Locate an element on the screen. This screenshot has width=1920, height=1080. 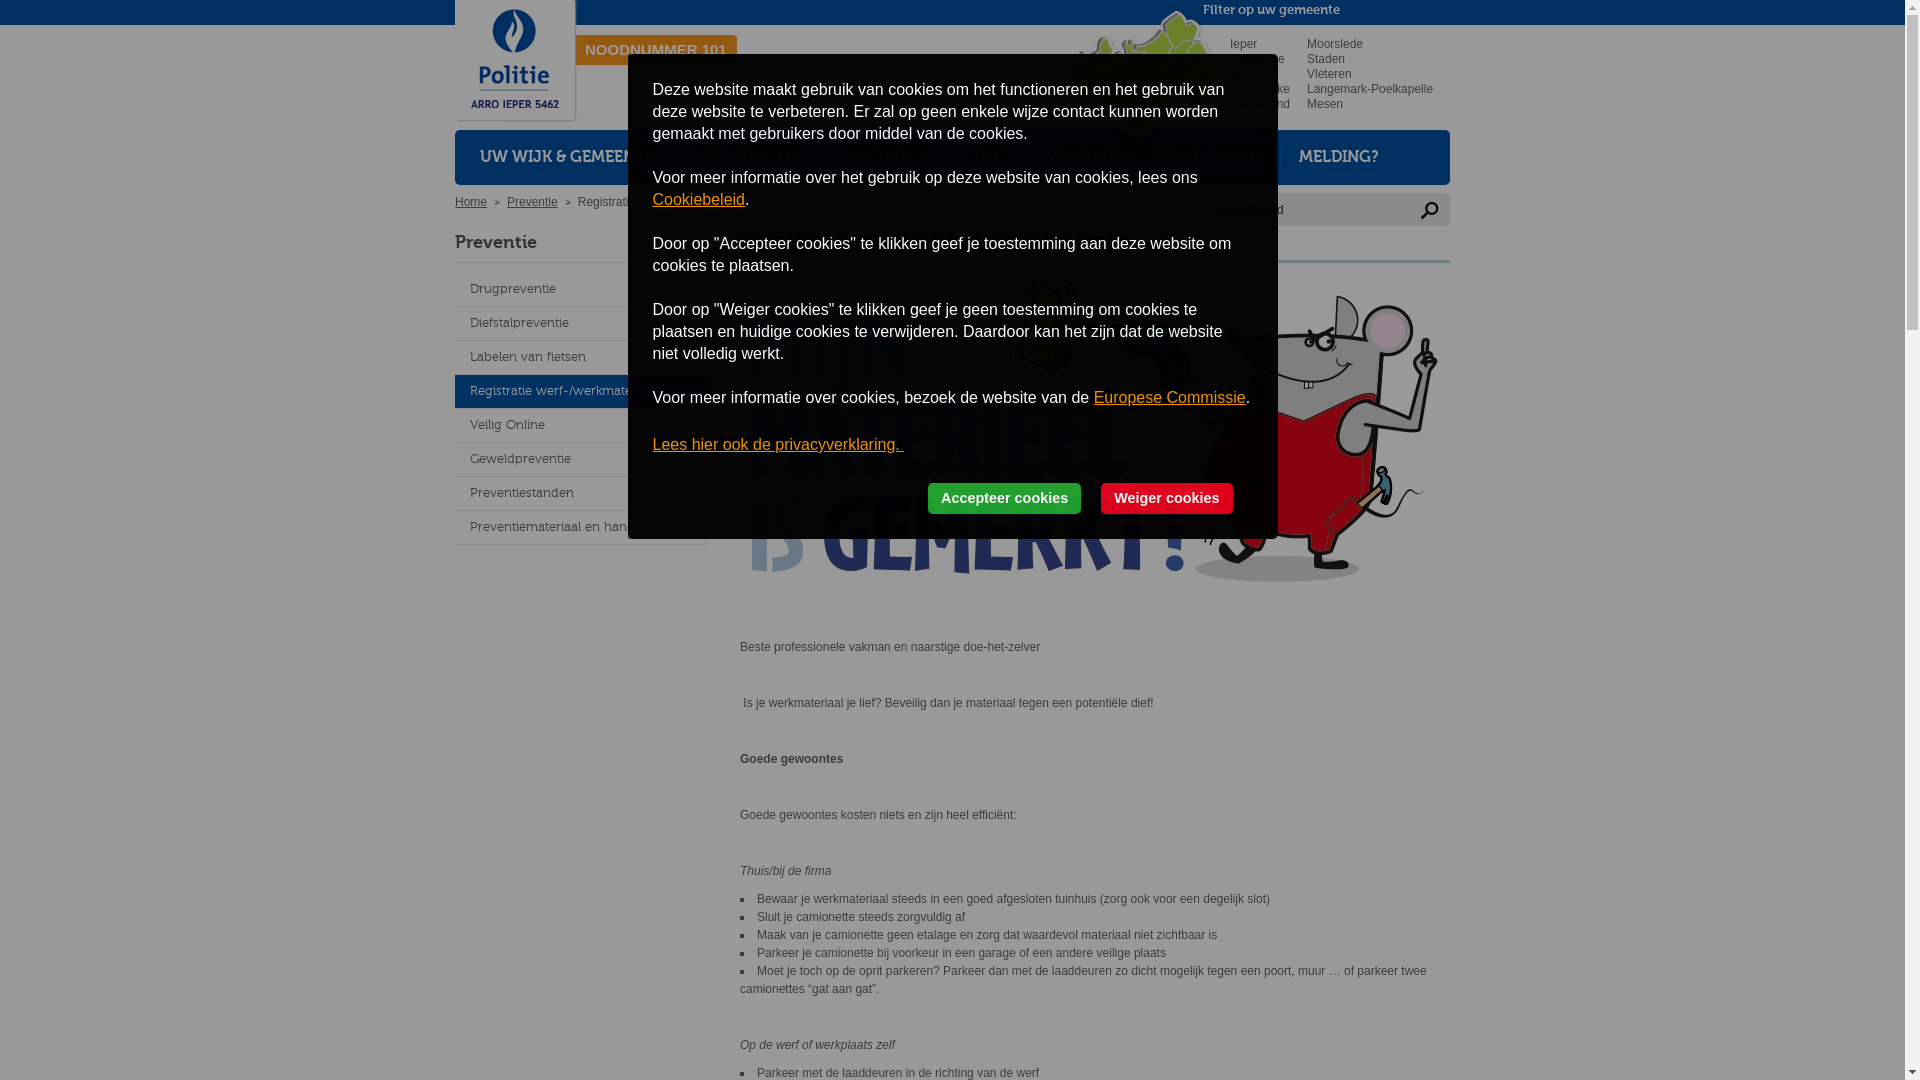
Preventie is located at coordinates (532, 202).